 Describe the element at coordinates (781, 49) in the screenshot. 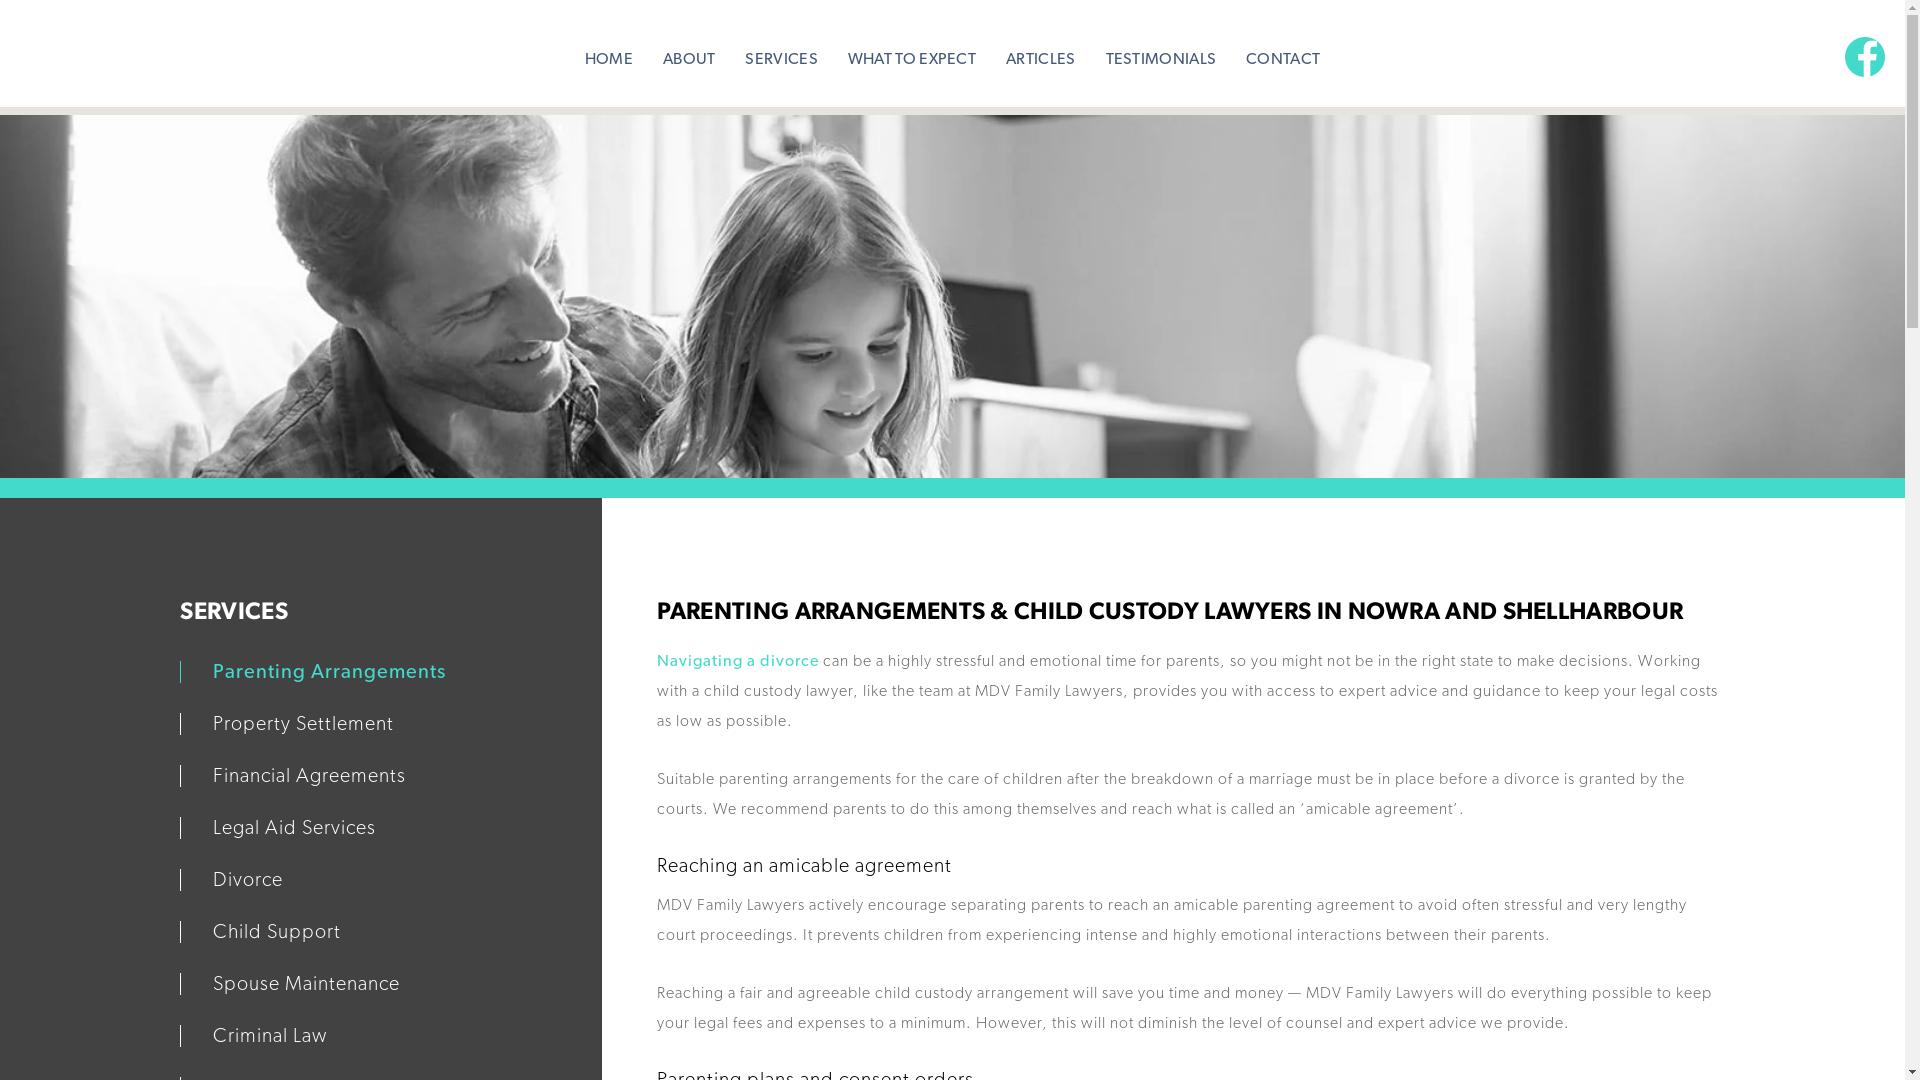

I see `SERVICES` at that location.